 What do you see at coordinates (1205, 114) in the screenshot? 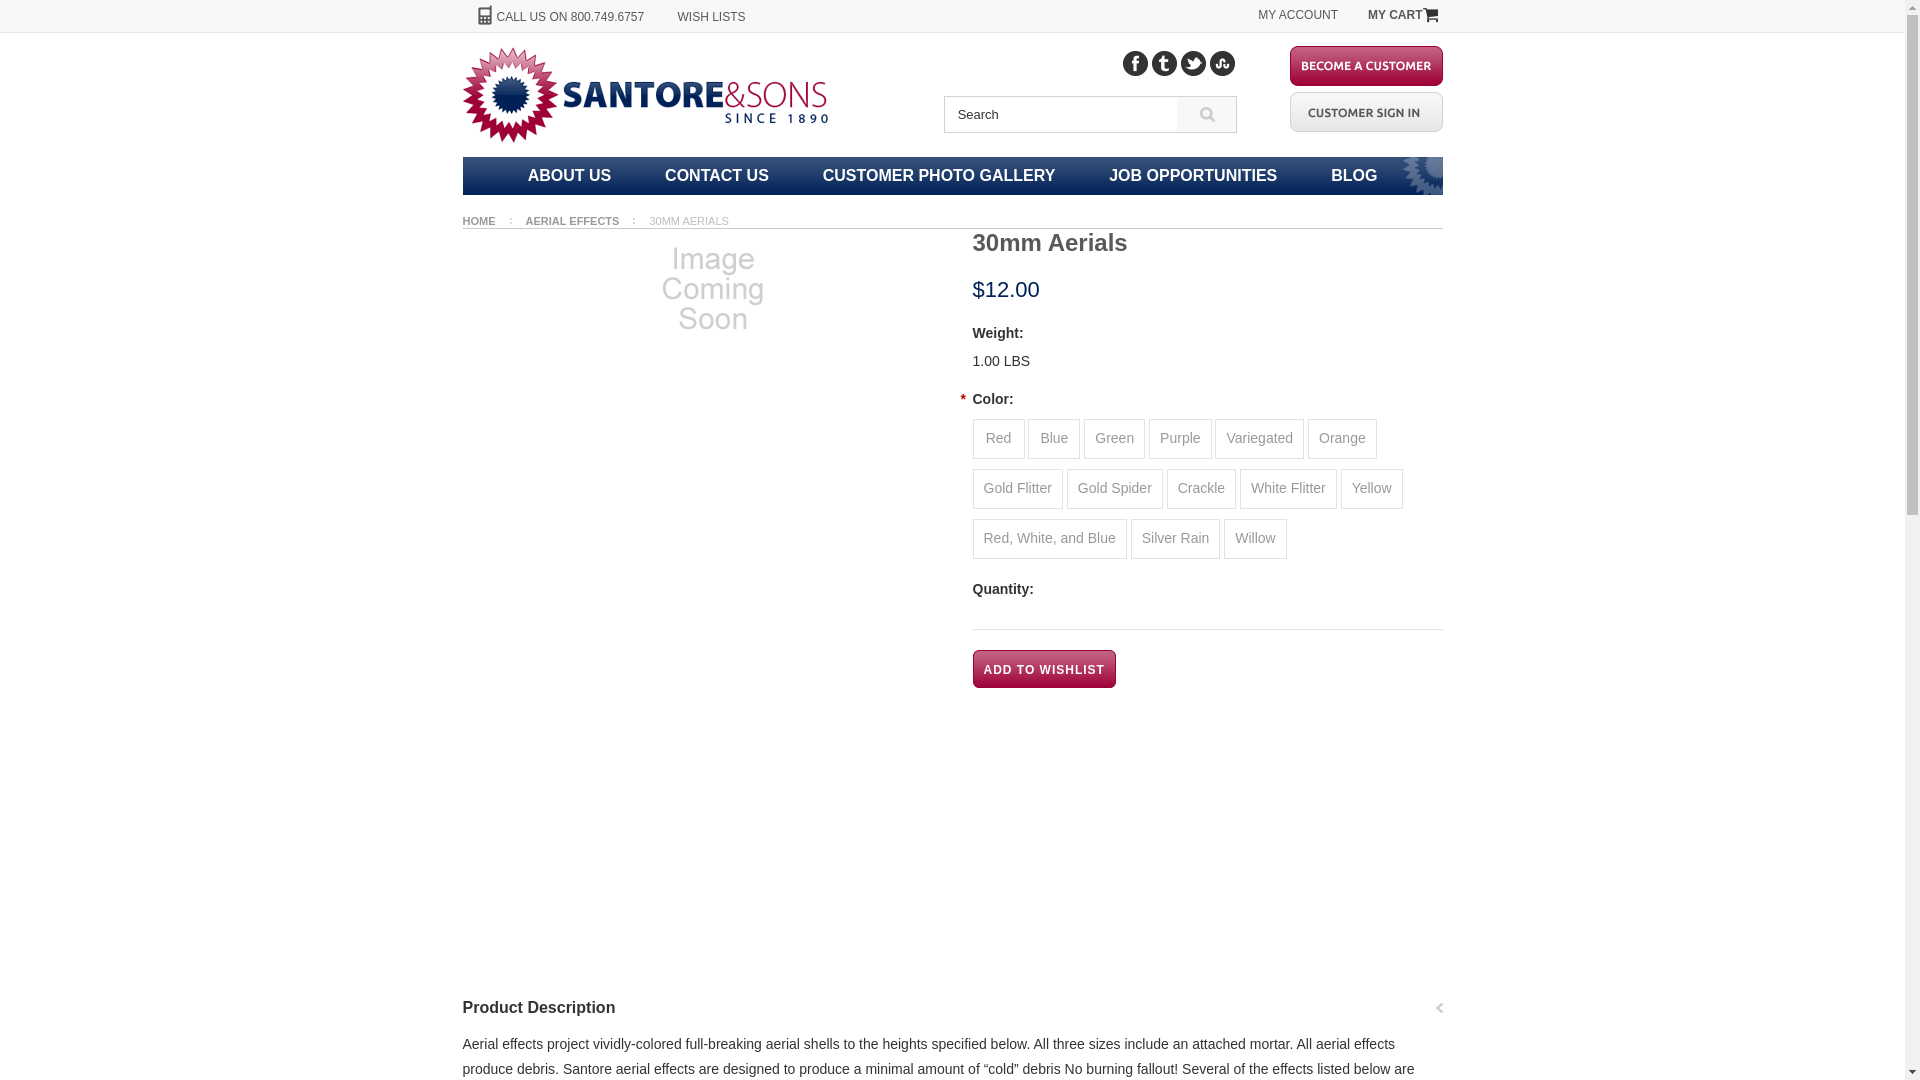
I see `Search` at bounding box center [1205, 114].